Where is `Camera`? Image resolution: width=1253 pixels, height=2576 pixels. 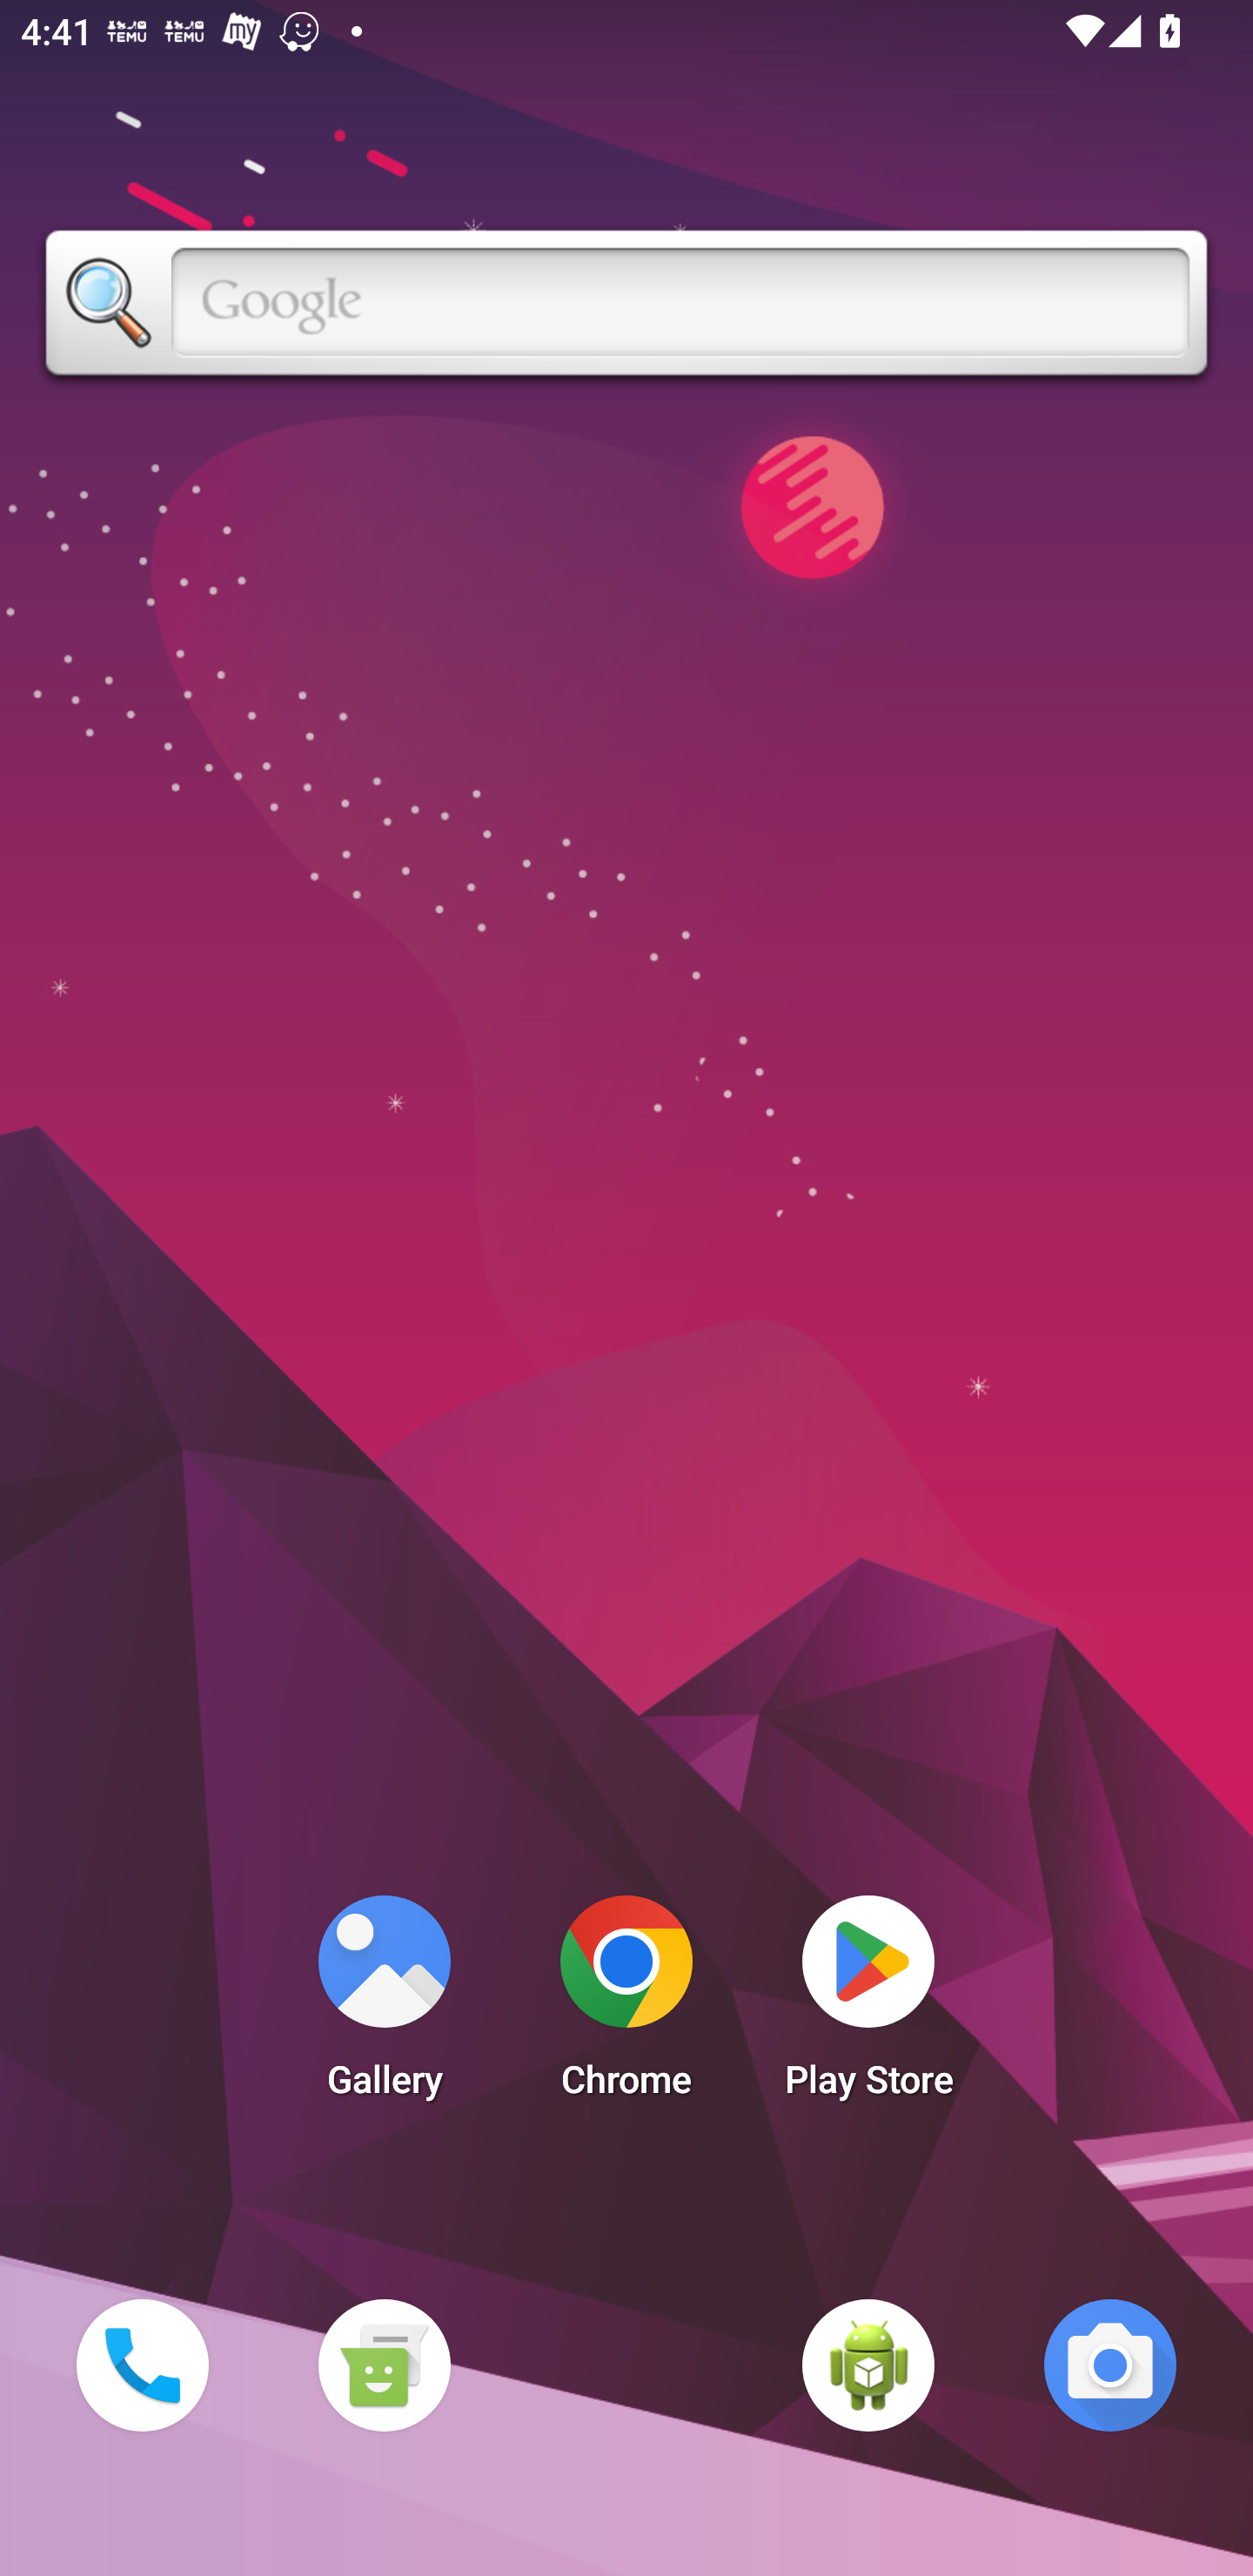
Camera is located at coordinates (1110, 2365).